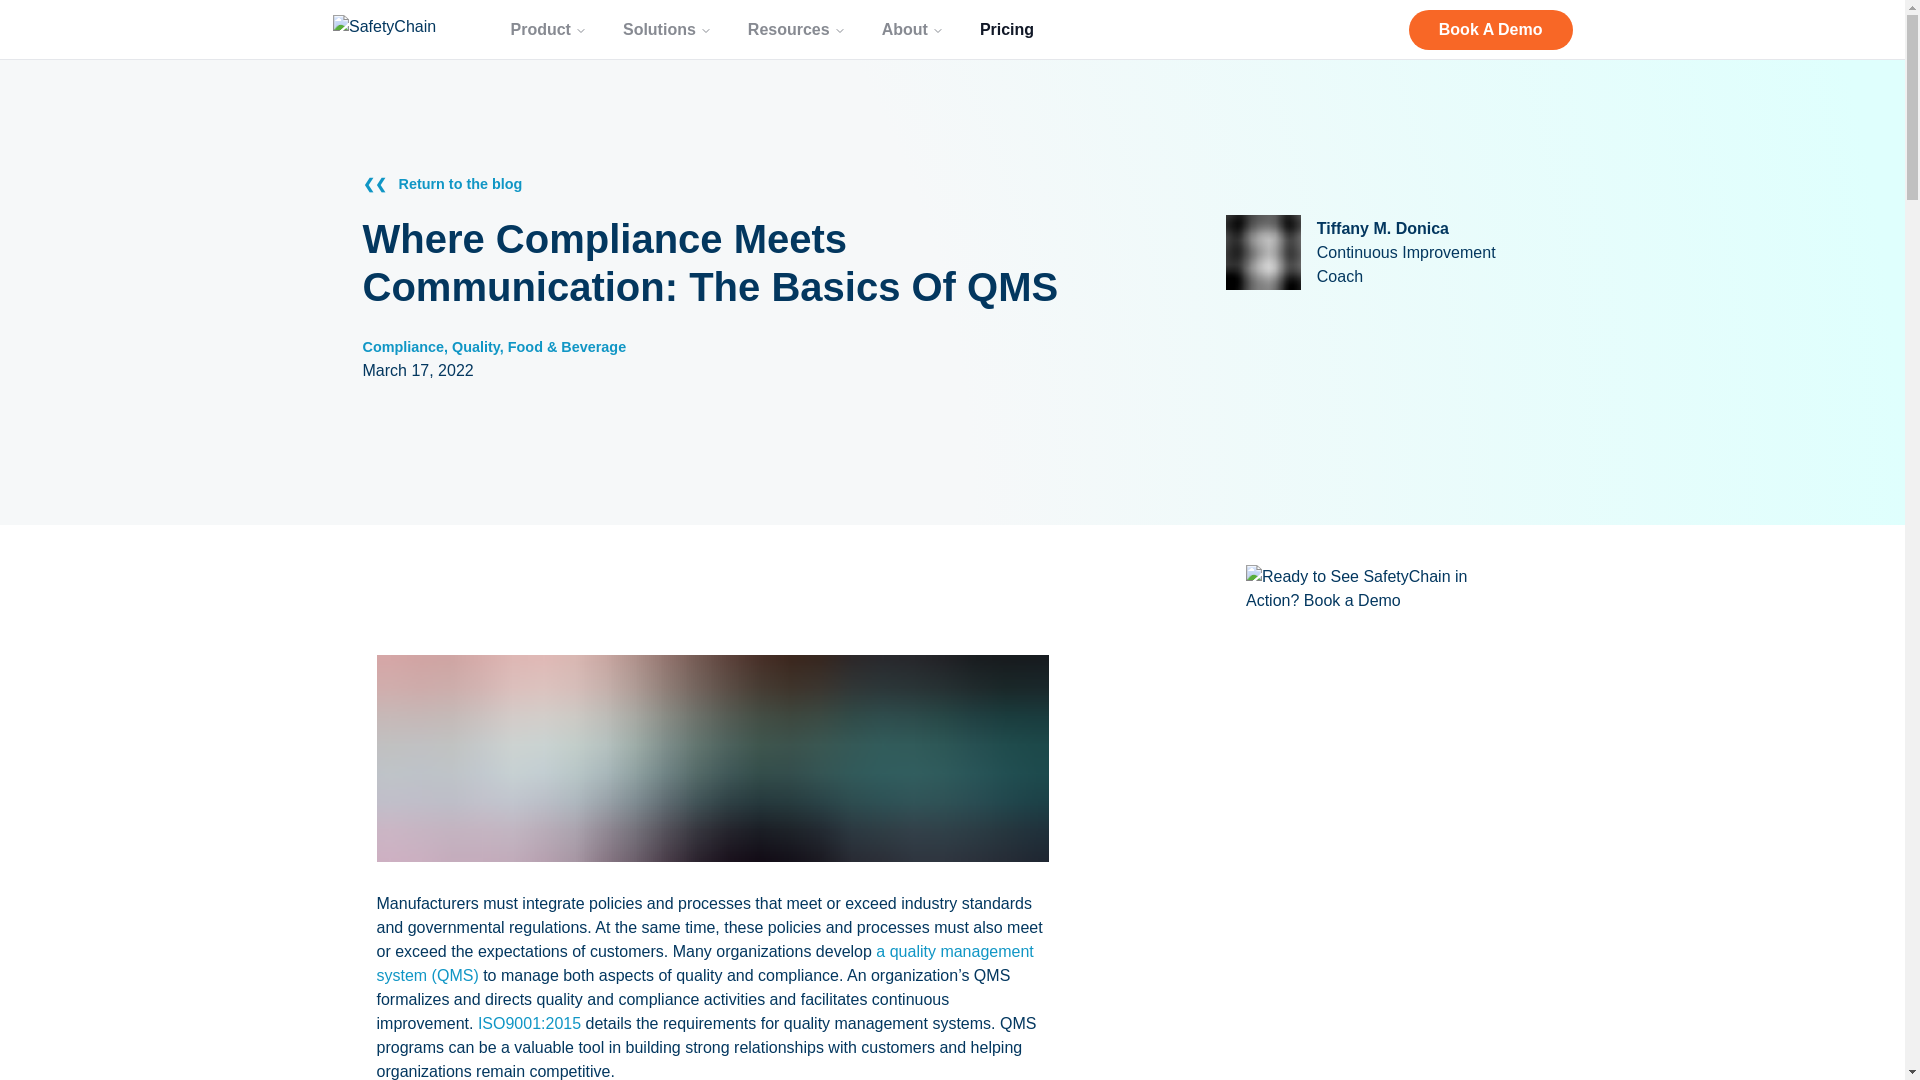  I want to click on Compliance, so click(402, 347).